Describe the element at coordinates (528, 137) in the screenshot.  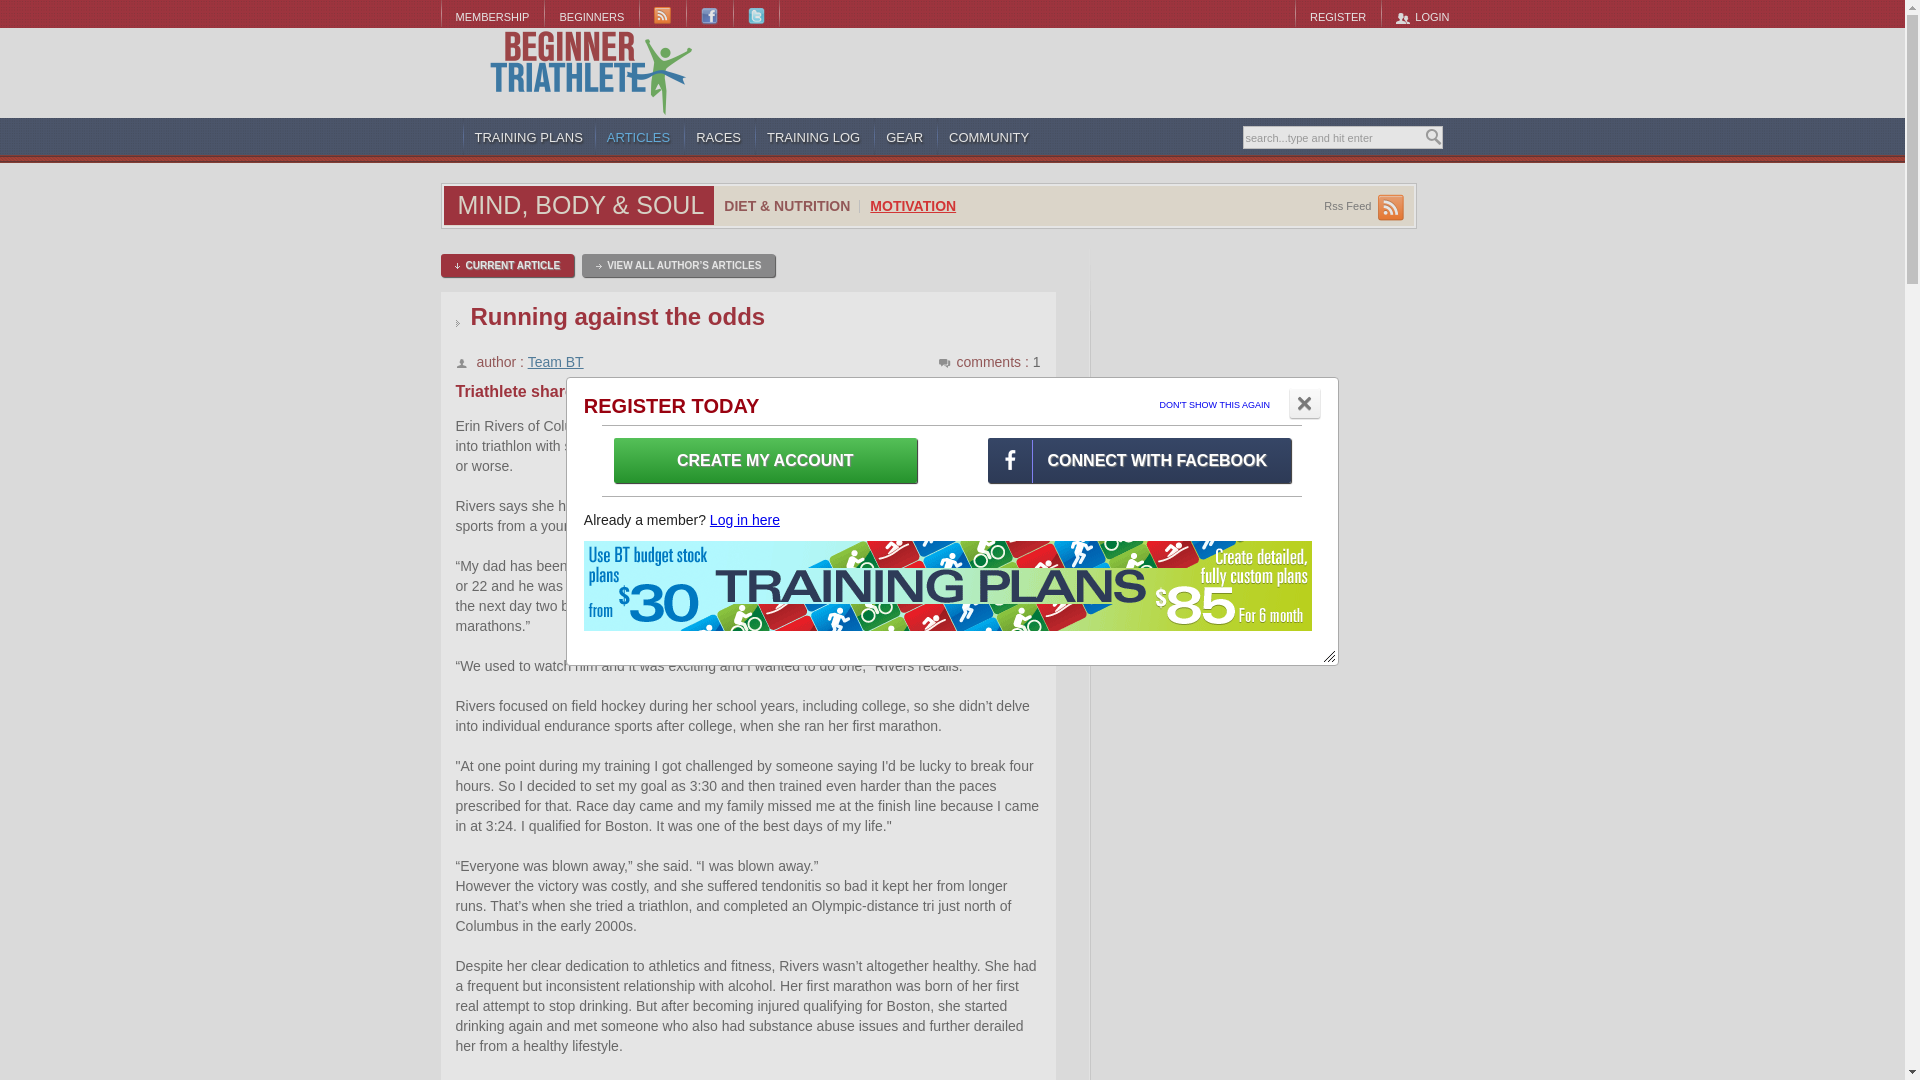
I see `TRAINING PLANS` at that location.